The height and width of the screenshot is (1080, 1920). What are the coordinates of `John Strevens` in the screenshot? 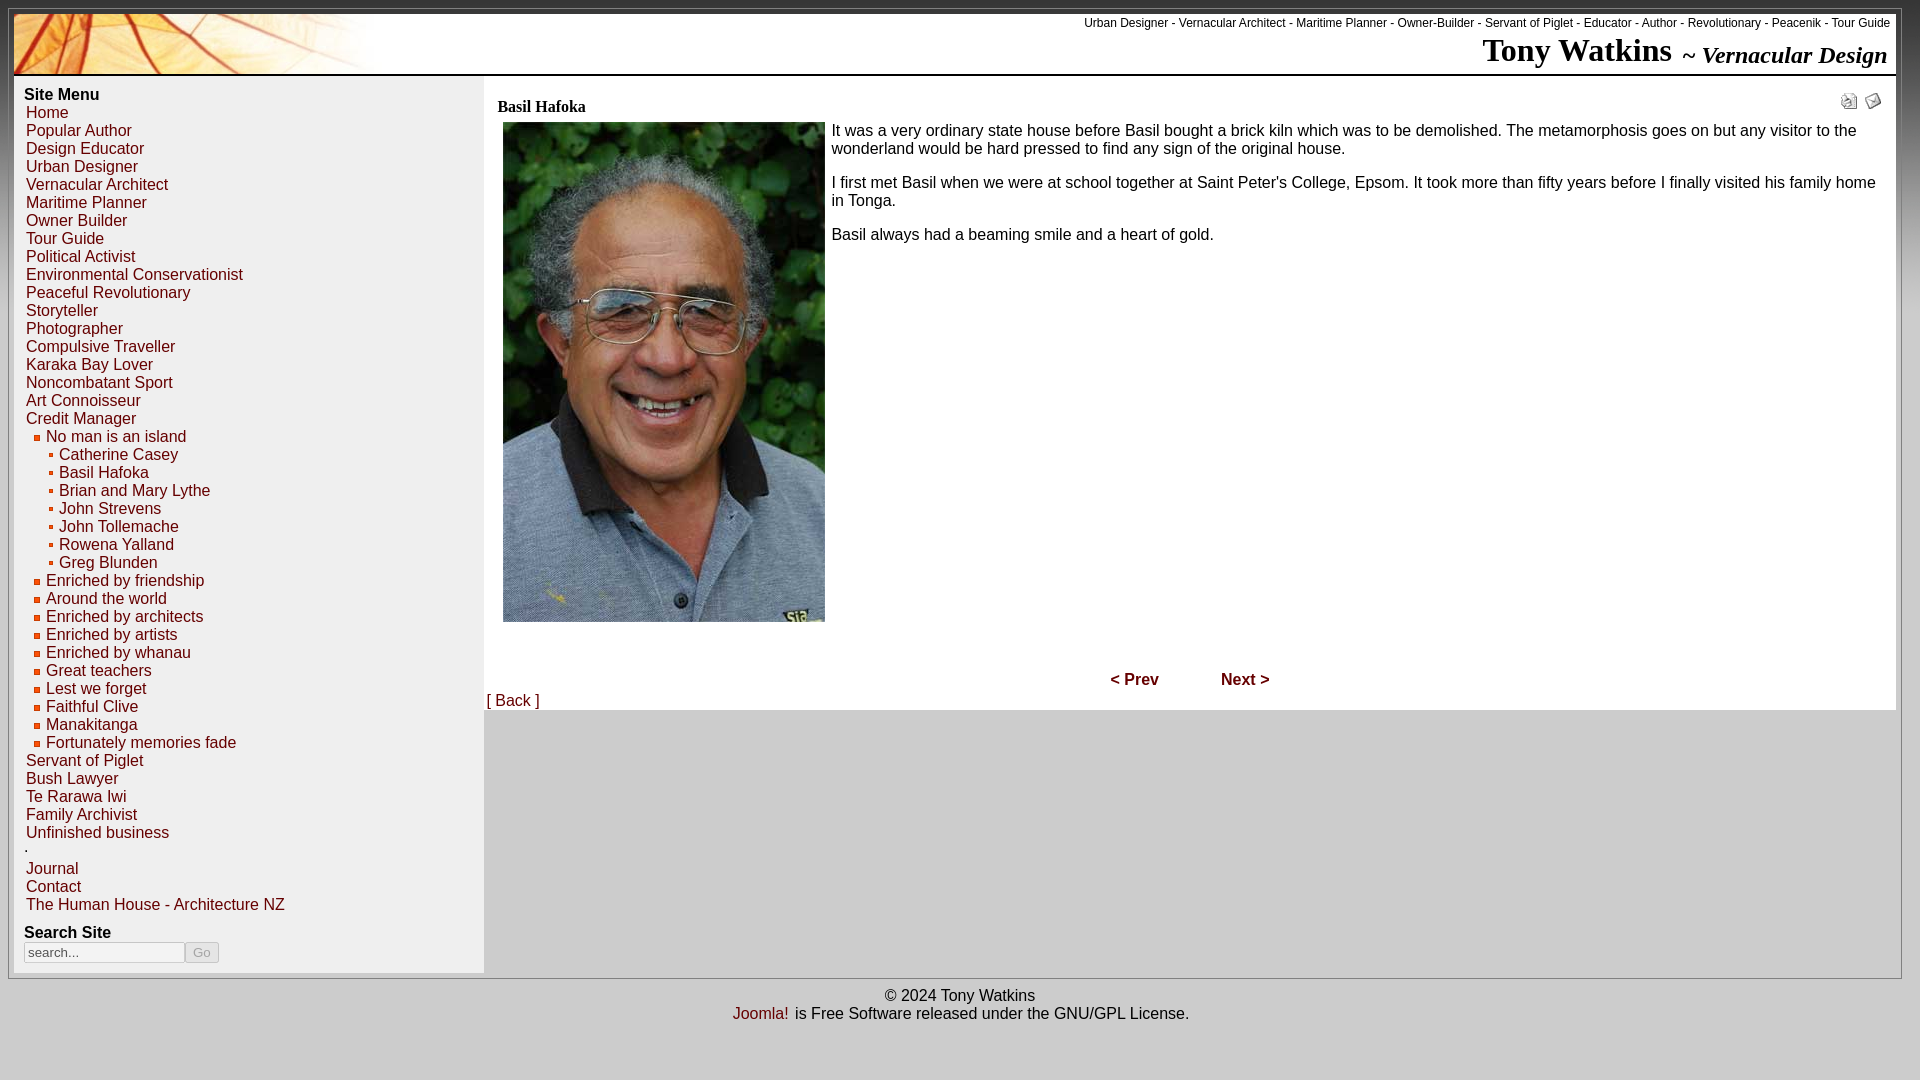 It's located at (110, 508).